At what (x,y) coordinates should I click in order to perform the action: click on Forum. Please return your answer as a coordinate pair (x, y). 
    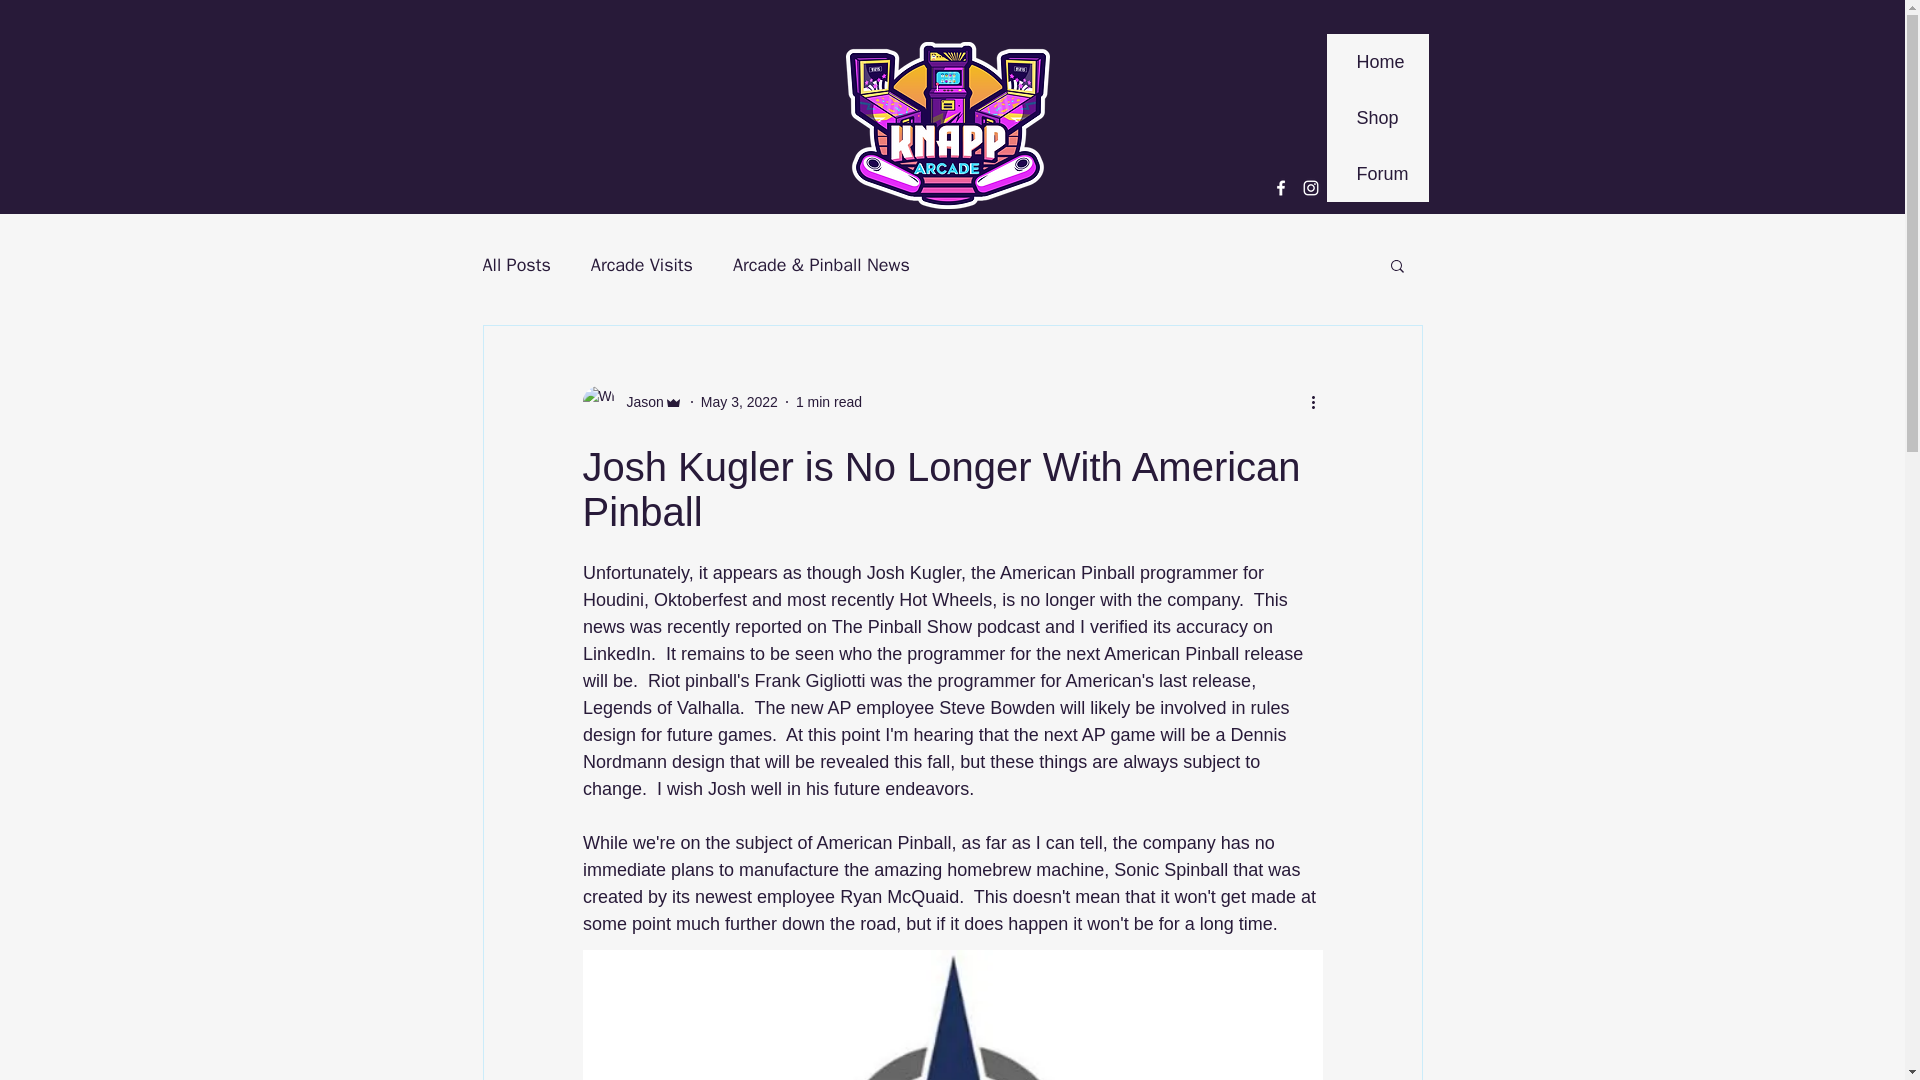
    Looking at the image, I should click on (1377, 173).